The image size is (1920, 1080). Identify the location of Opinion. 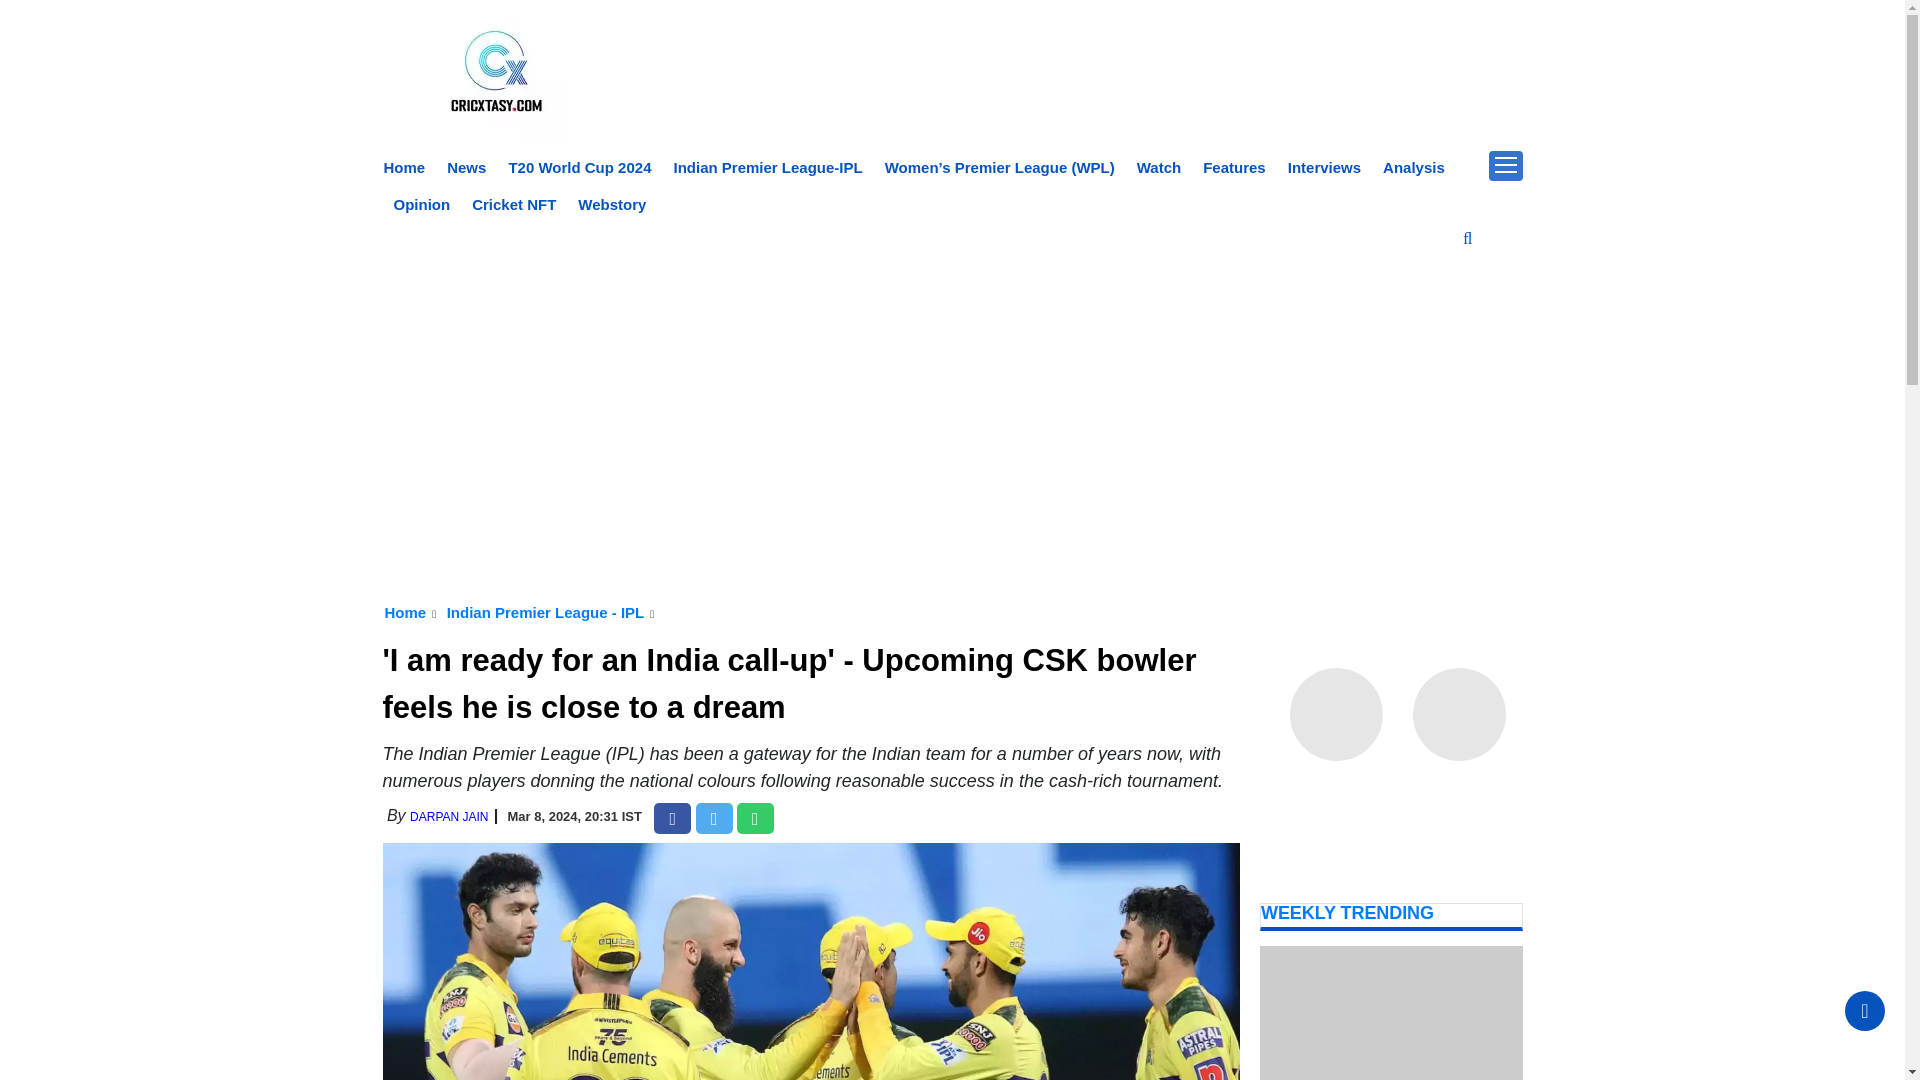
(422, 204).